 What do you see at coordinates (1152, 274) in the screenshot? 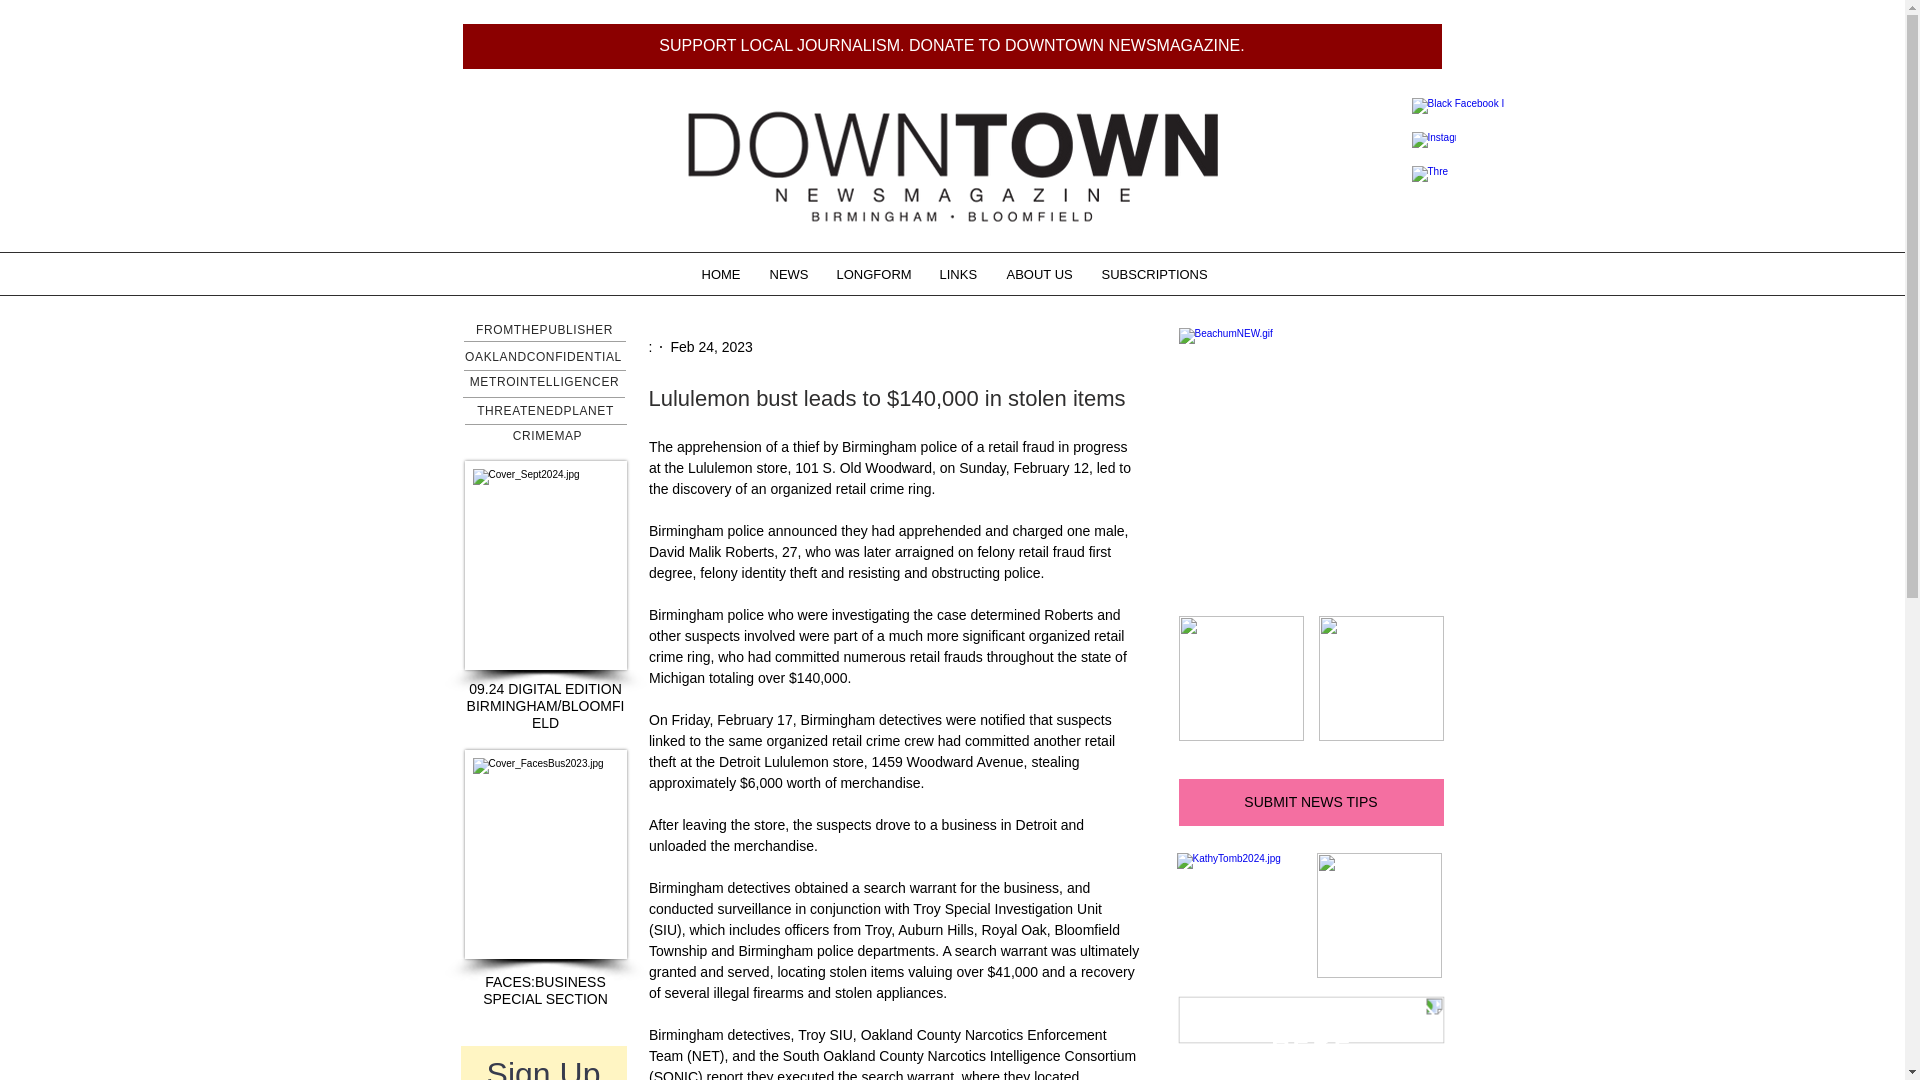
I see `SUBSCRIPTIONS` at bounding box center [1152, 274].